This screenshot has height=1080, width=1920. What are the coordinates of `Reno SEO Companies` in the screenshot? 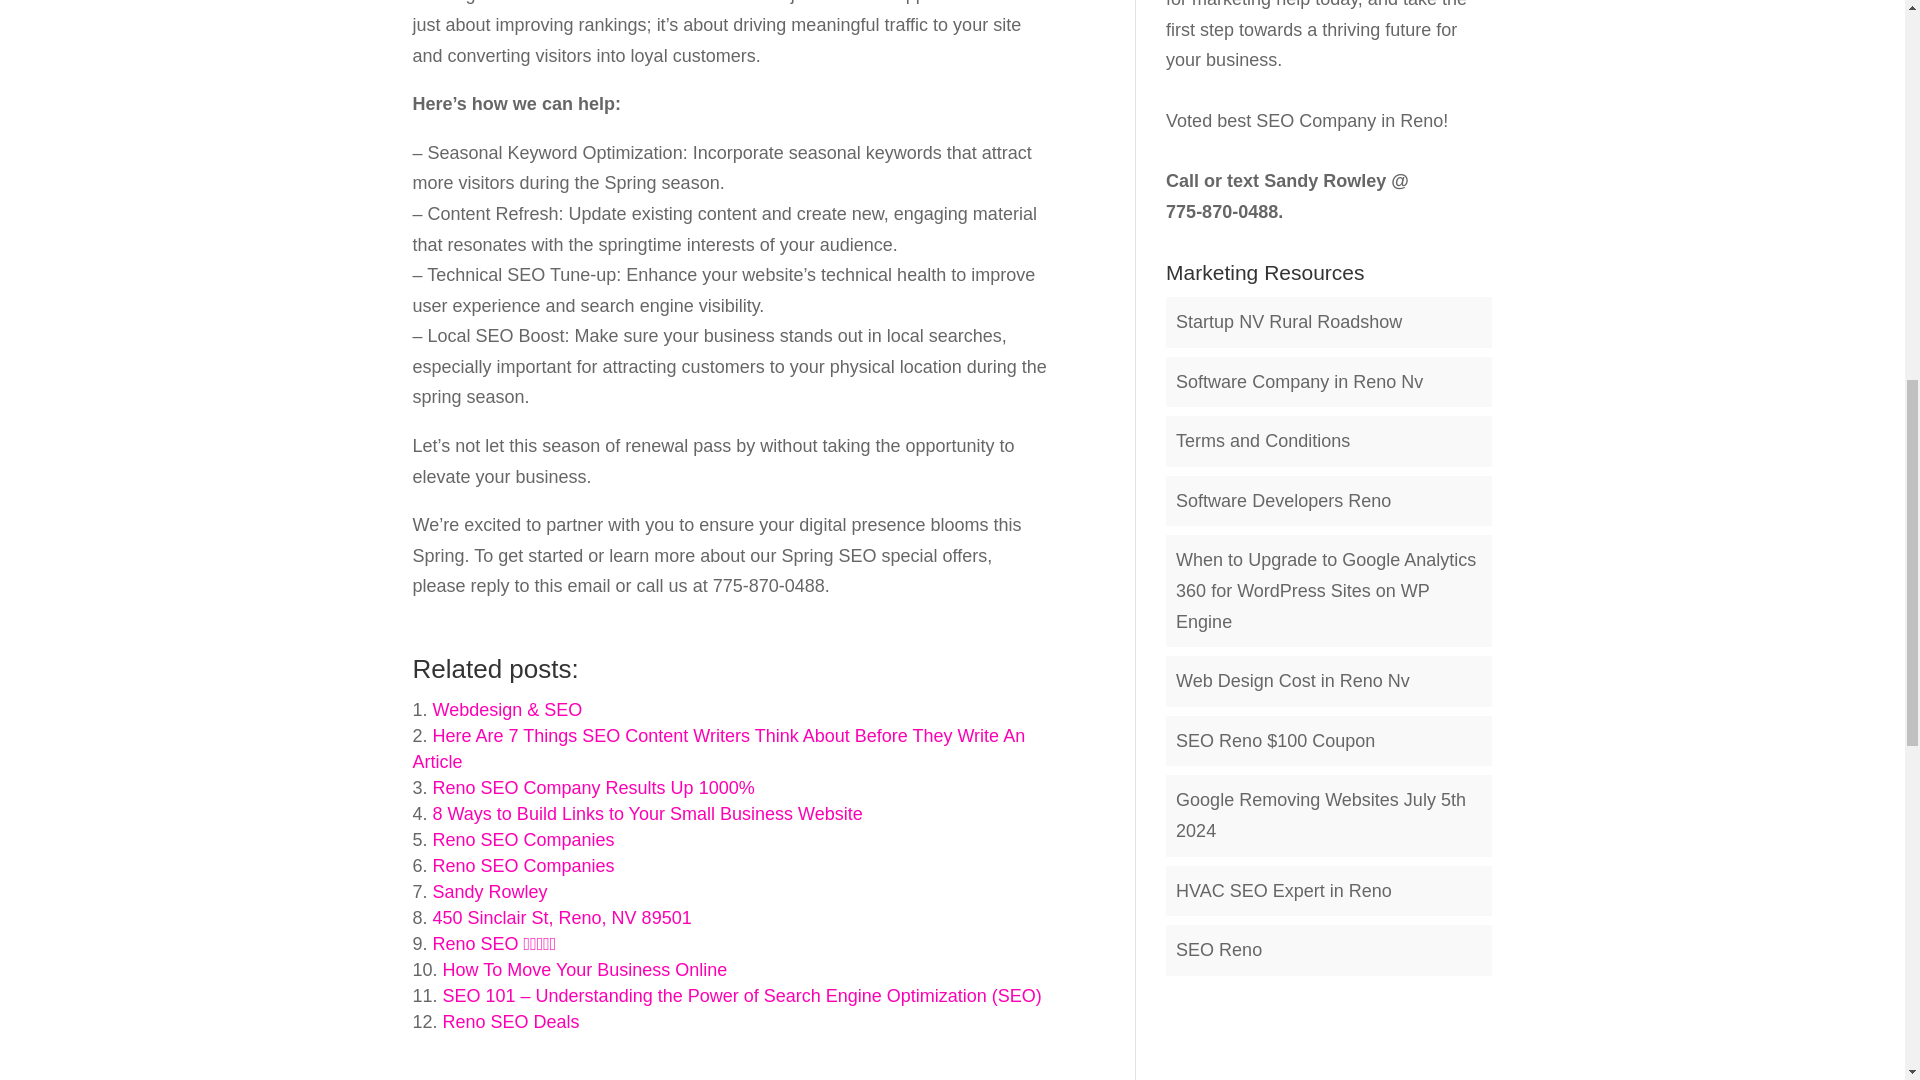 It's located at (524, 866).